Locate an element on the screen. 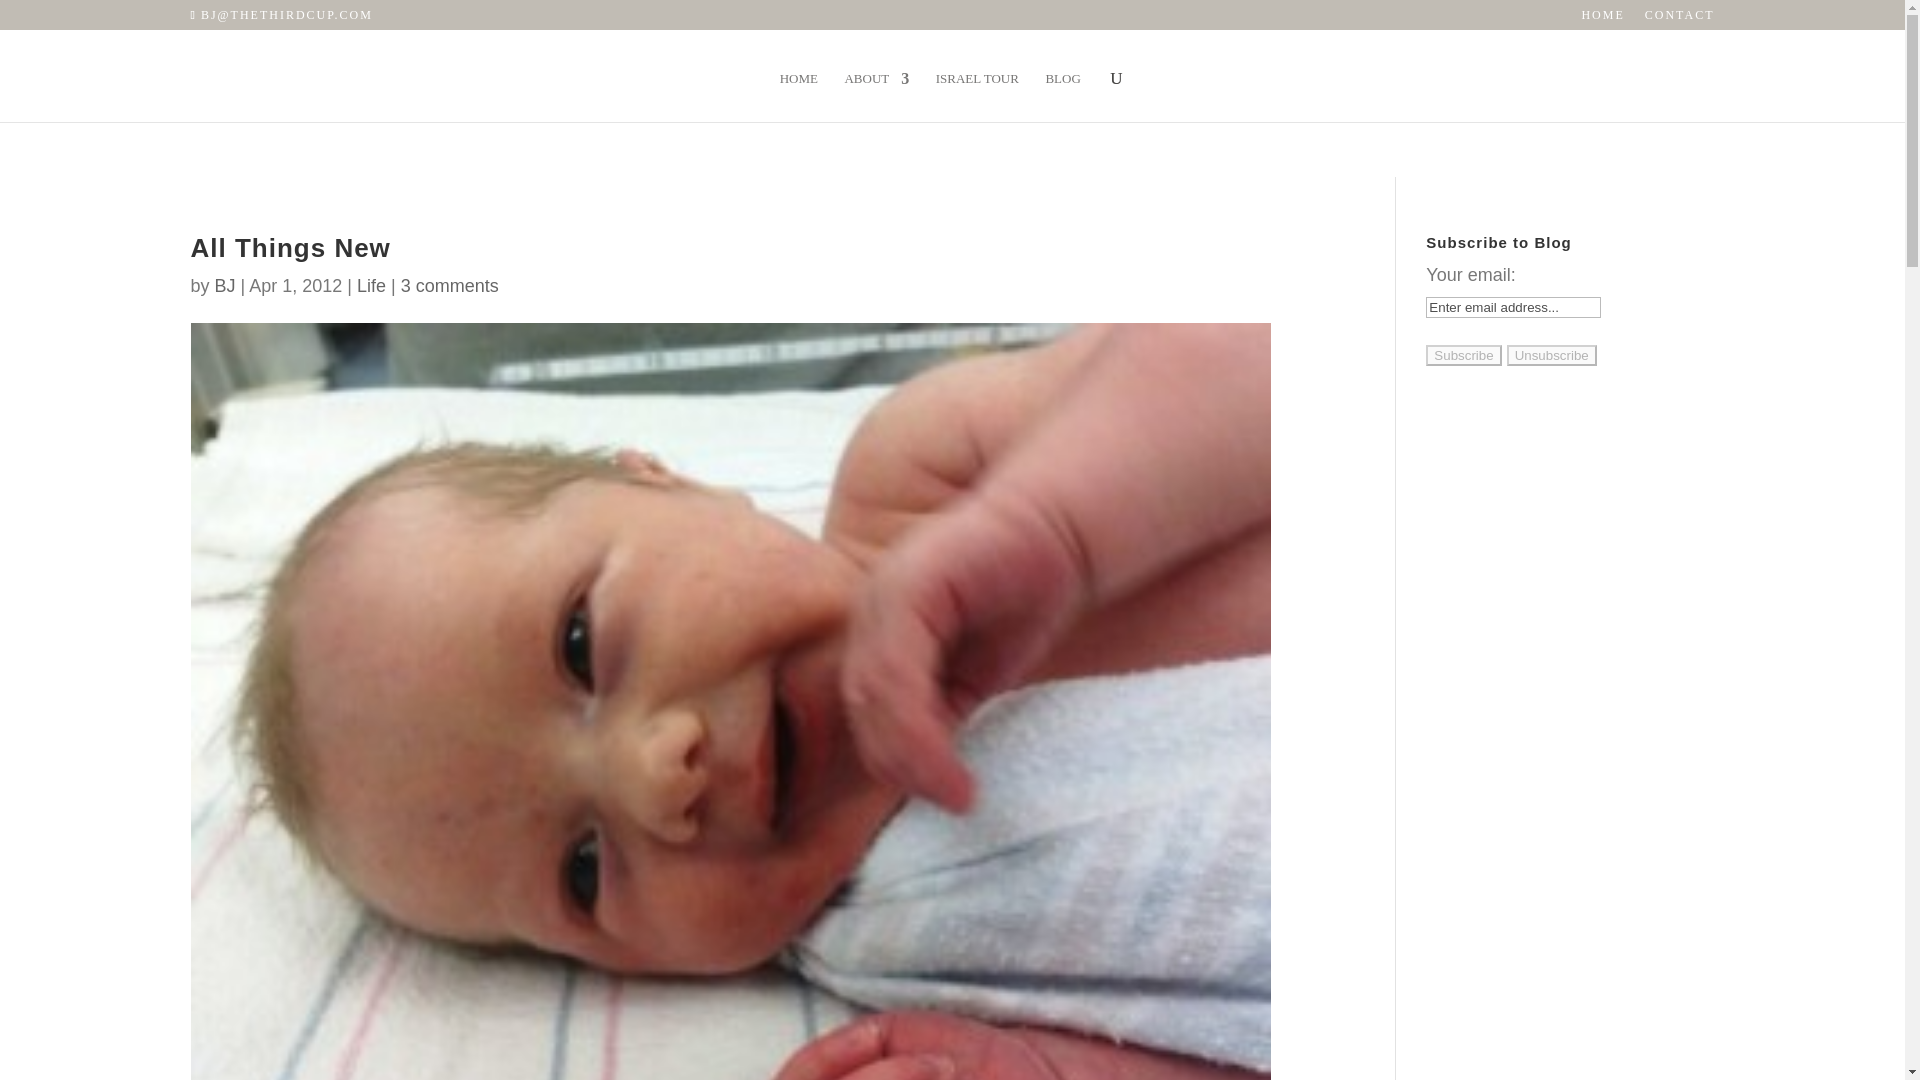 The width and height of the screenshot is (1920, 1080). BJ is located at coordinates (226, 286).